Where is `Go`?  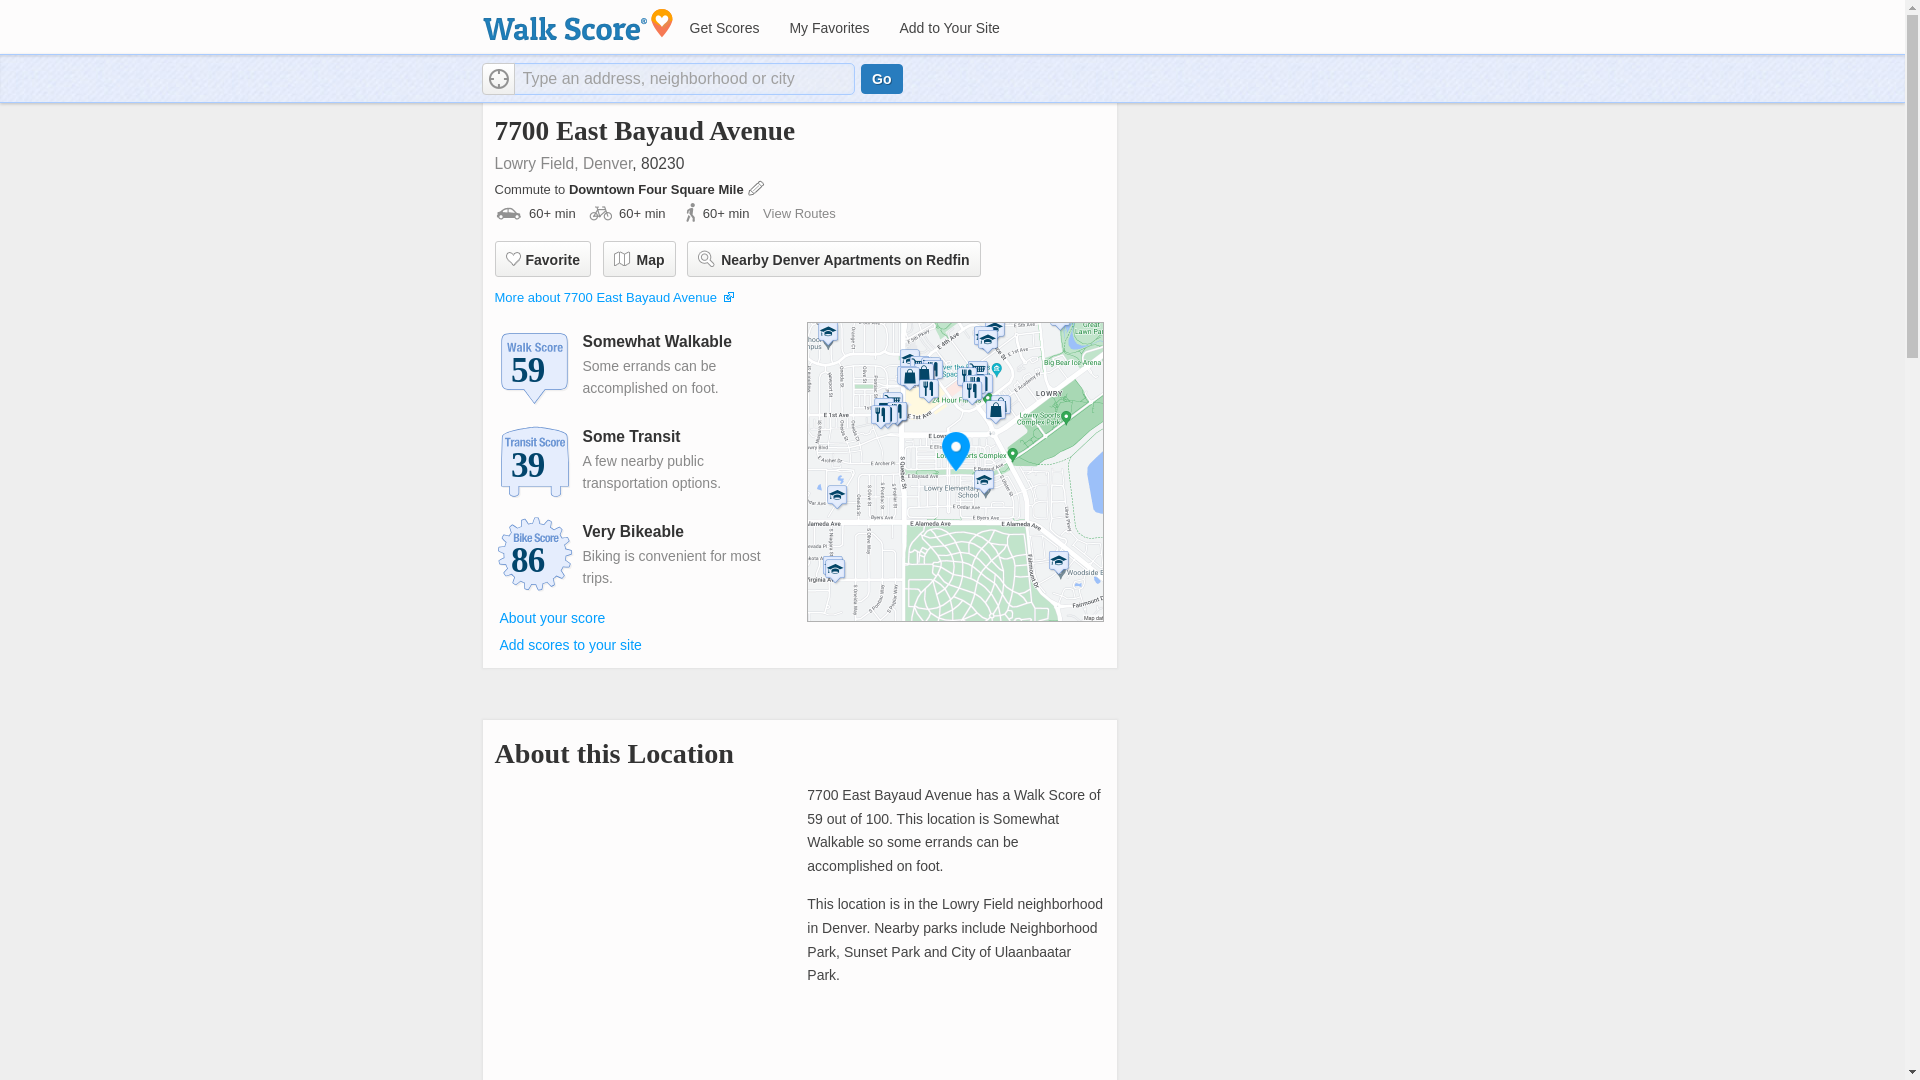 Go is located at coordinates (881, 78).